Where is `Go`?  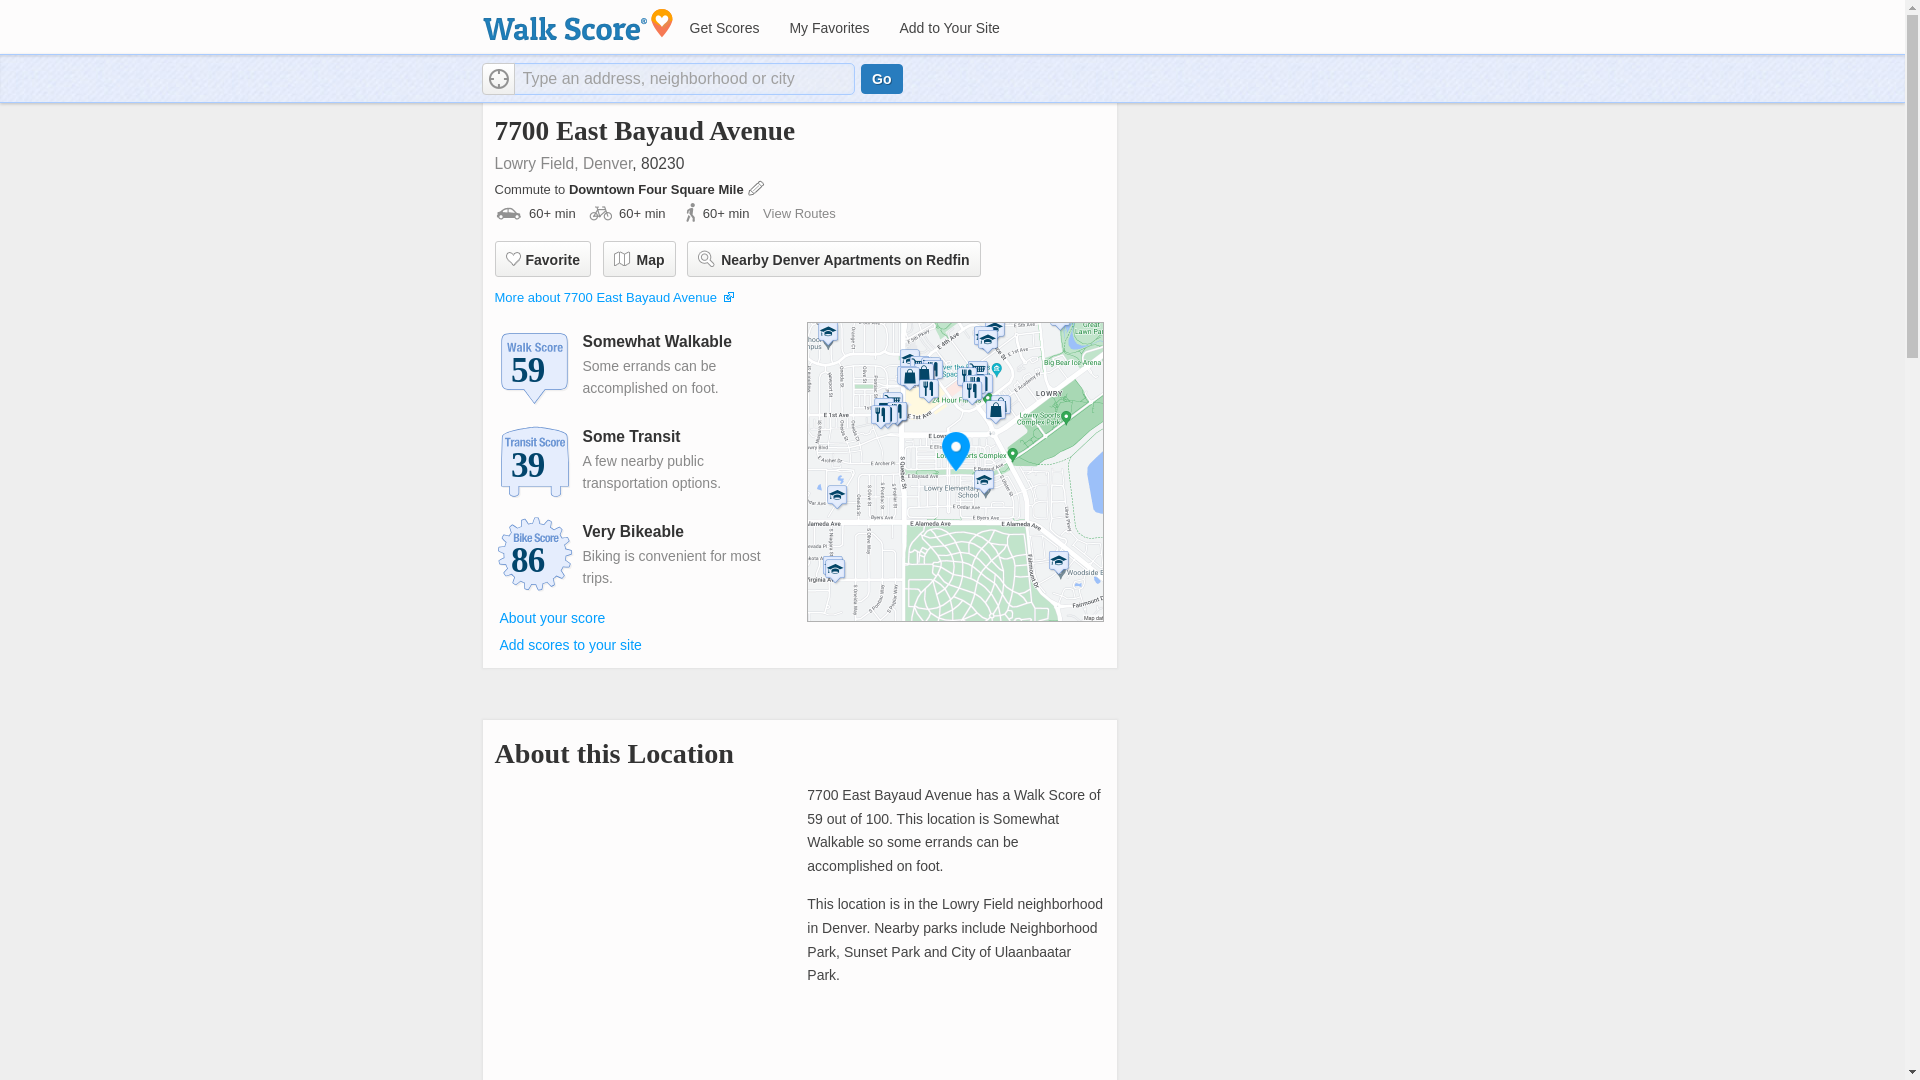 Go is located at coordinates (881, 78).